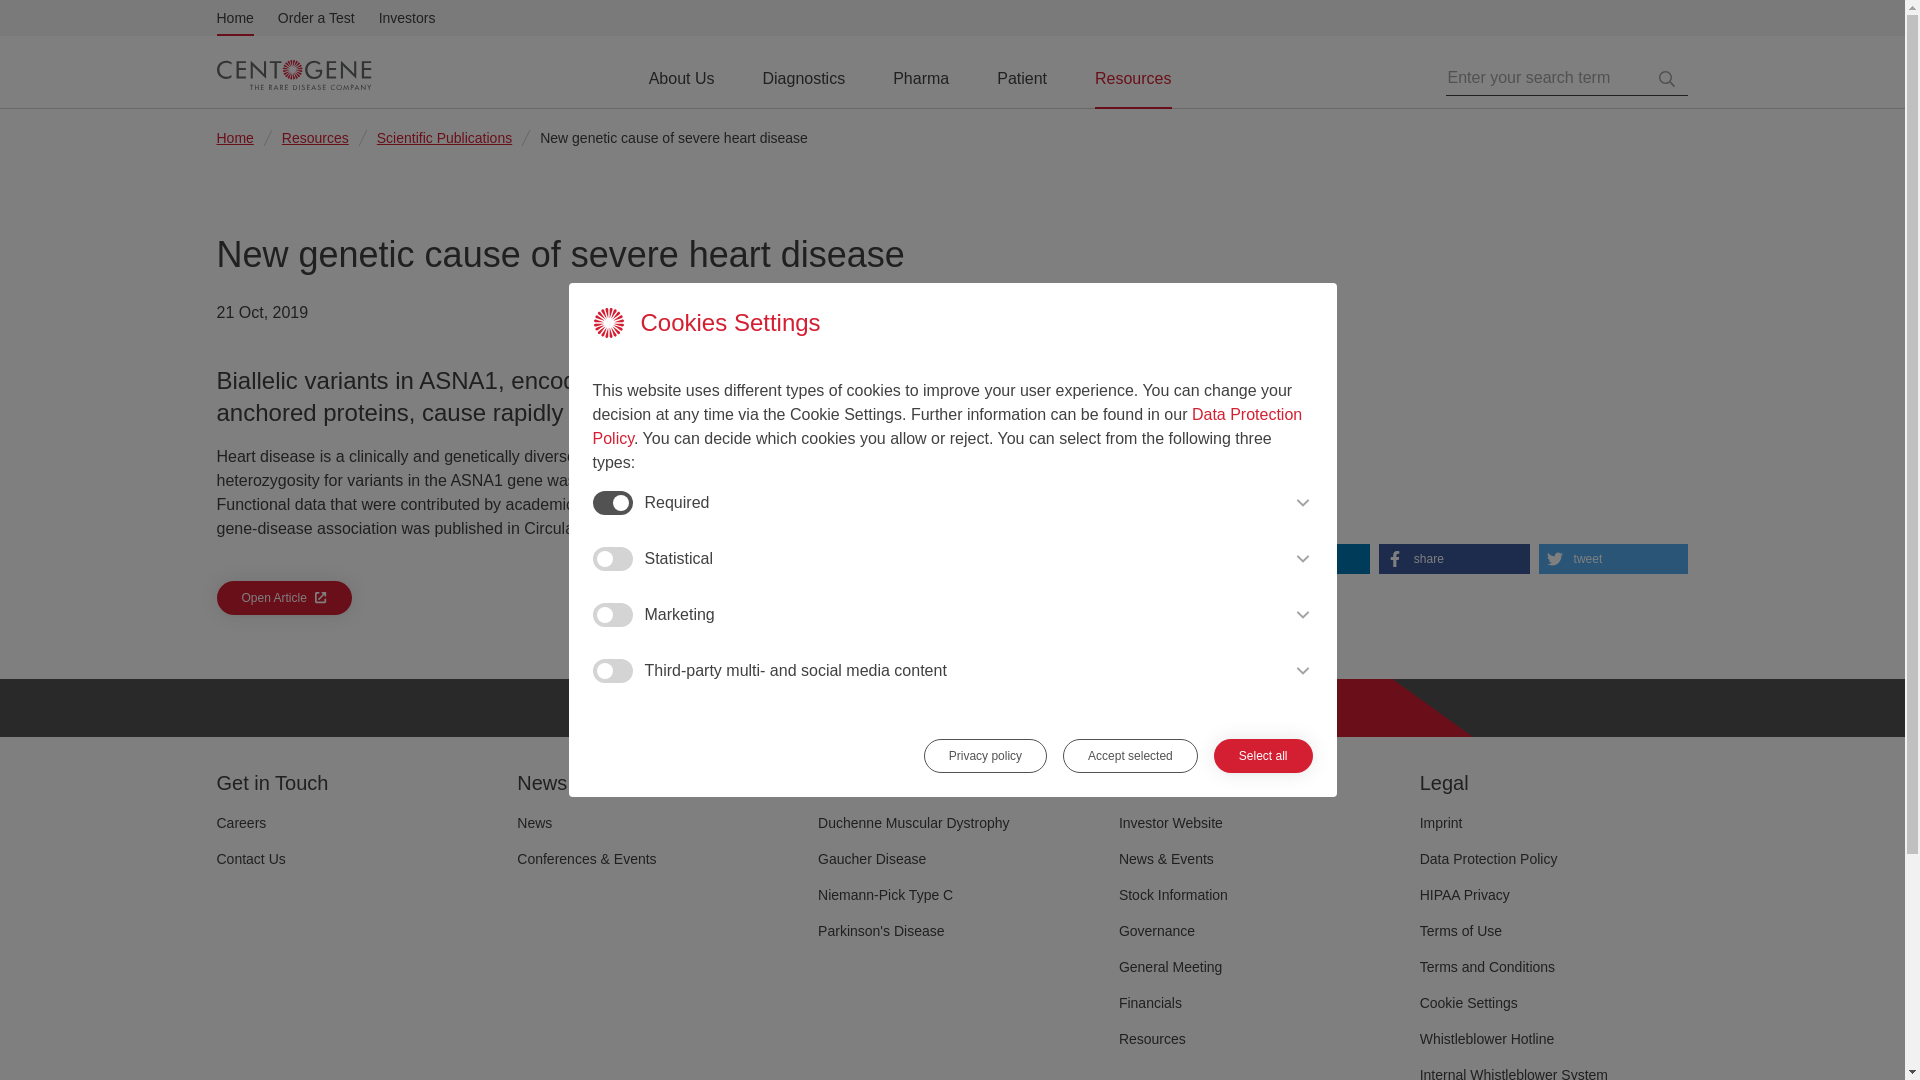  Describe the element at coordinates (984, 790) in the screenshot. I see `Privacy policy` at that location.